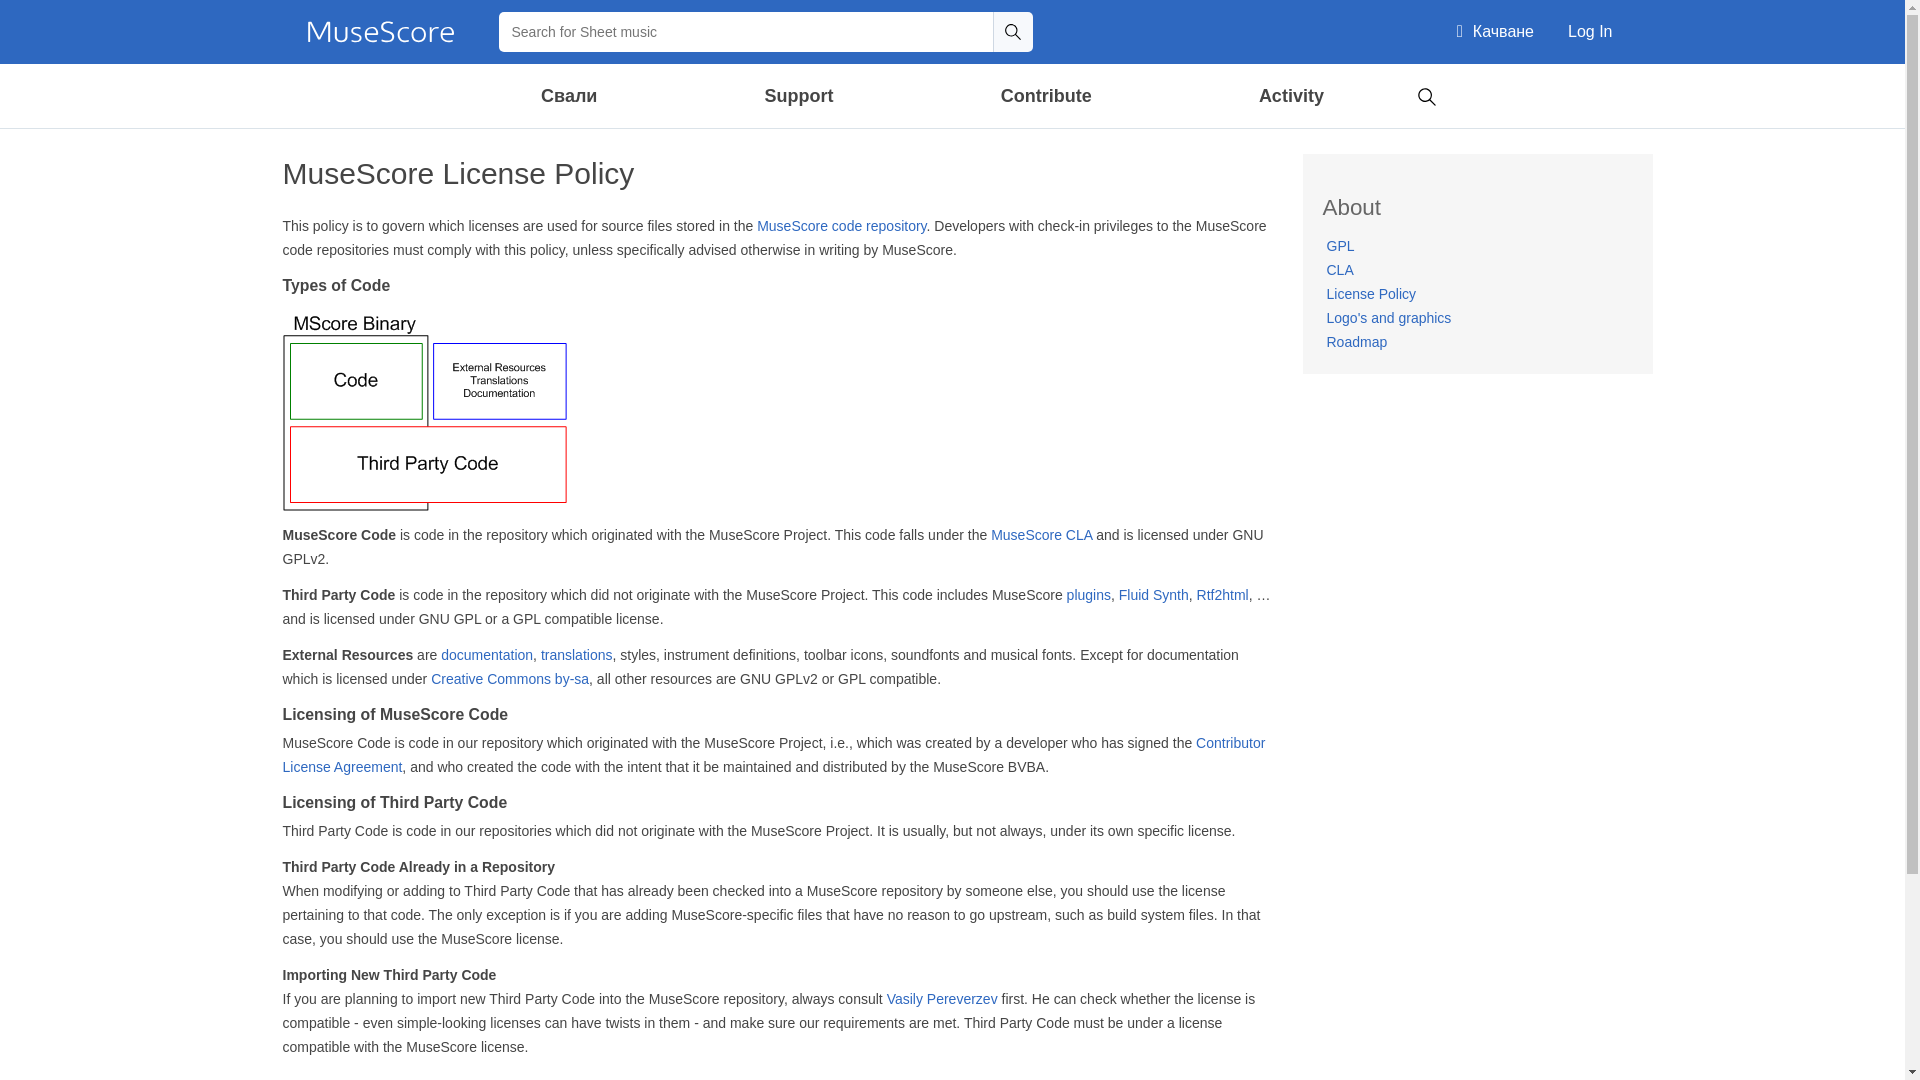 This screenshot has width=1920, height=1080. I want to click on Support, so click(799, 96).